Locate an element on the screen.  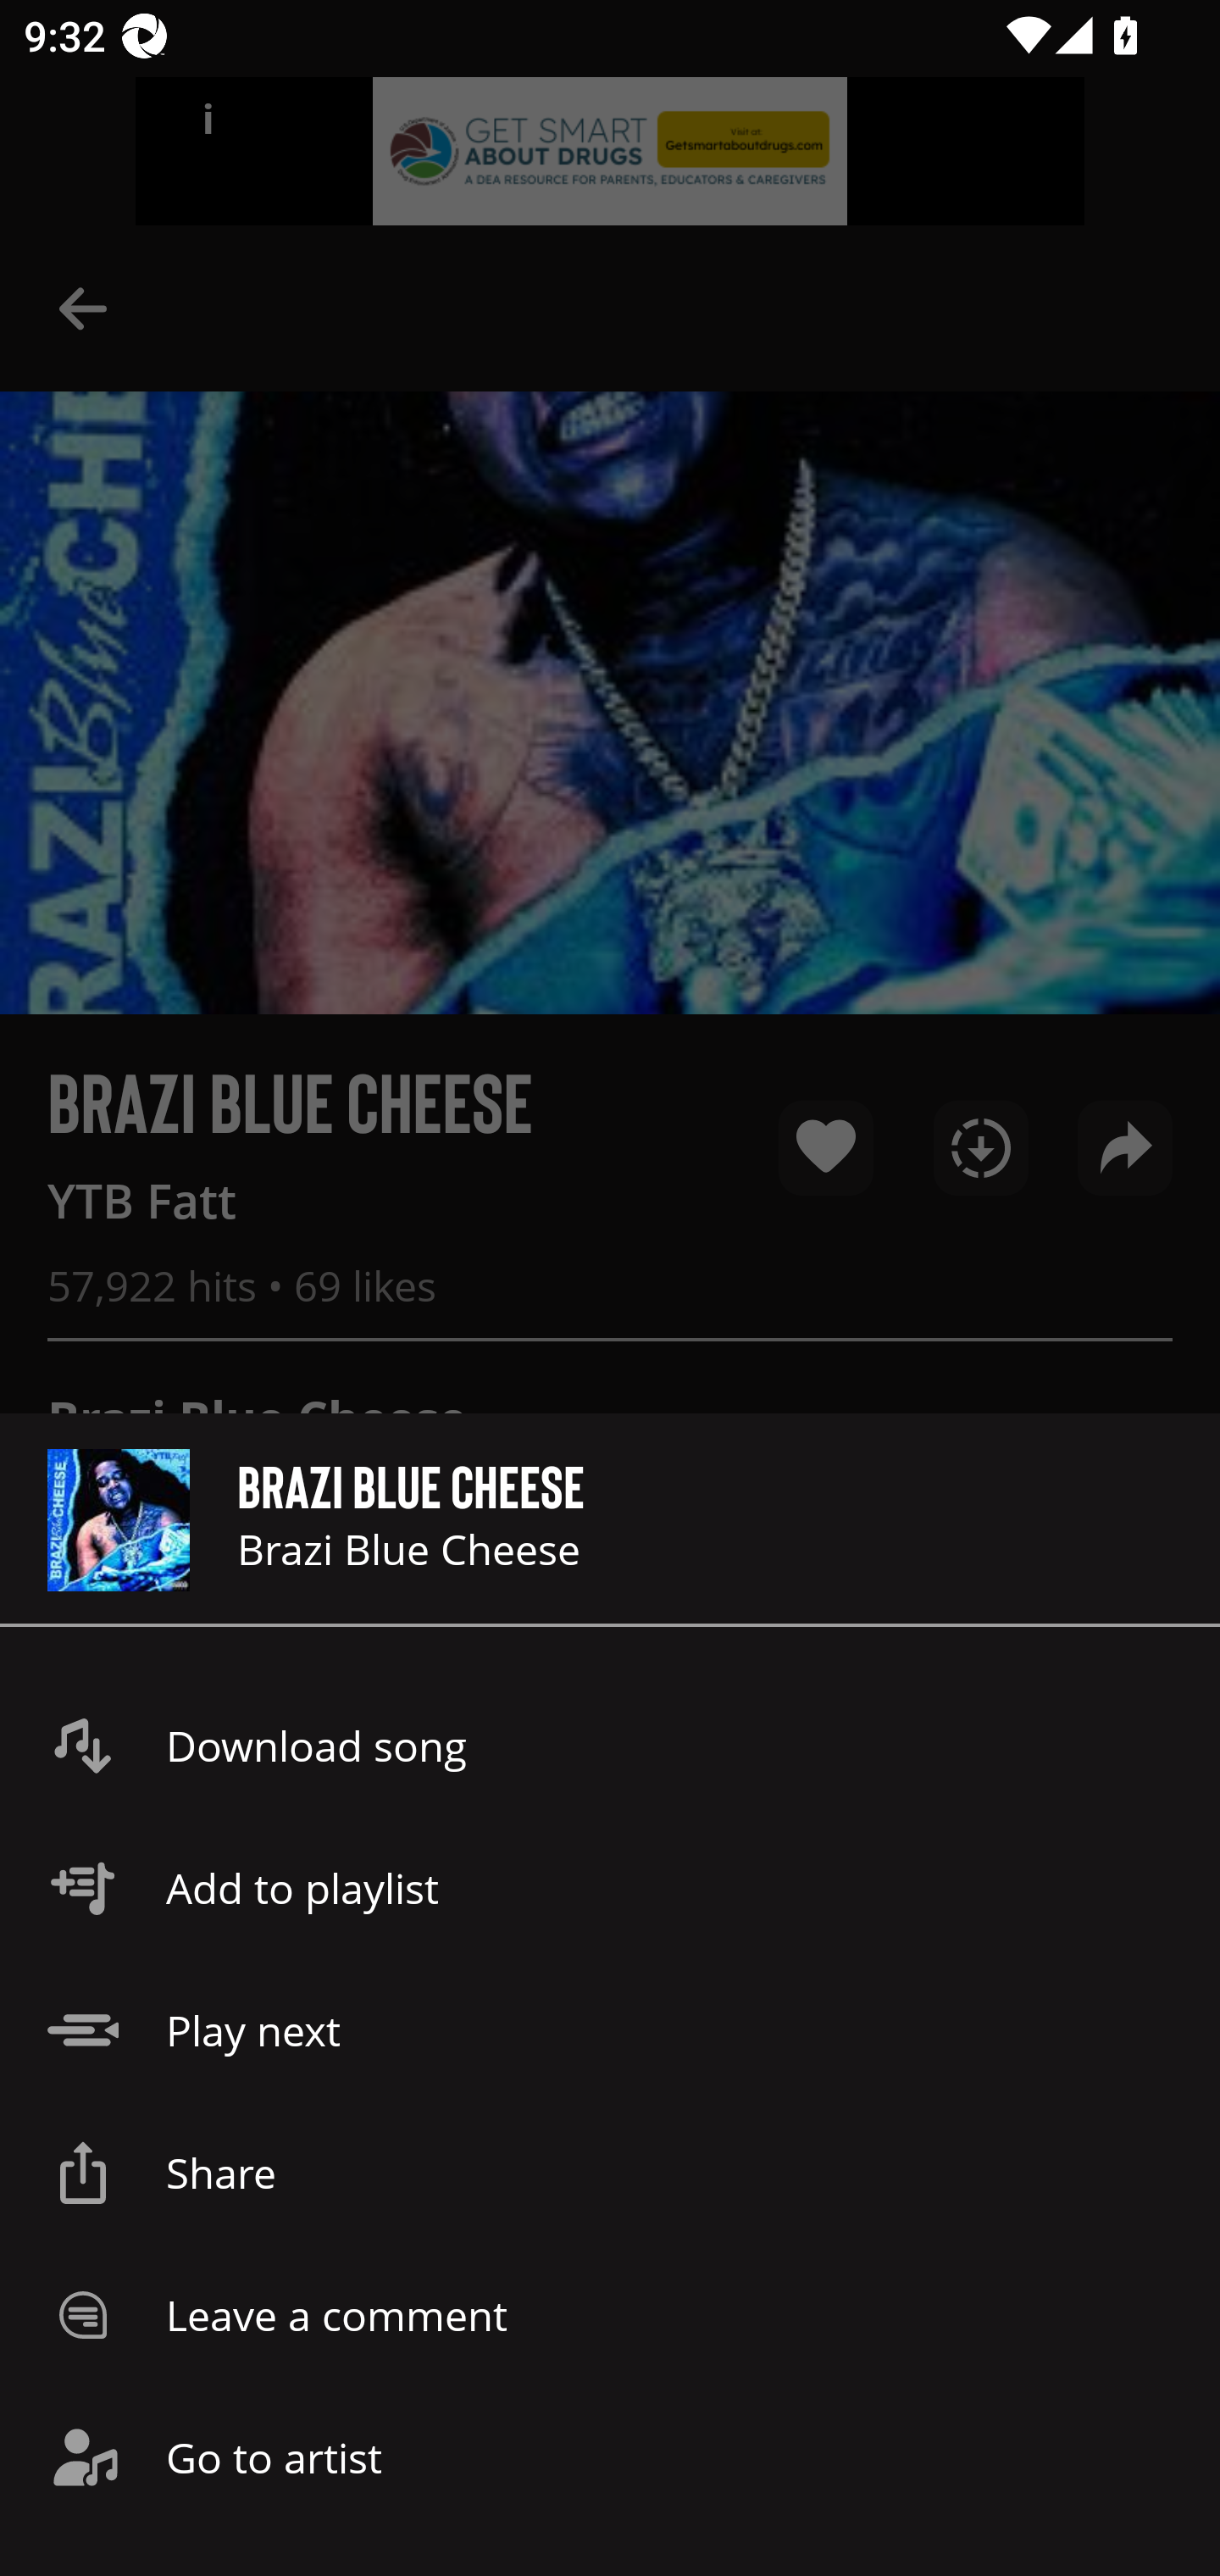
Share is located at coordinates (610, 2173).